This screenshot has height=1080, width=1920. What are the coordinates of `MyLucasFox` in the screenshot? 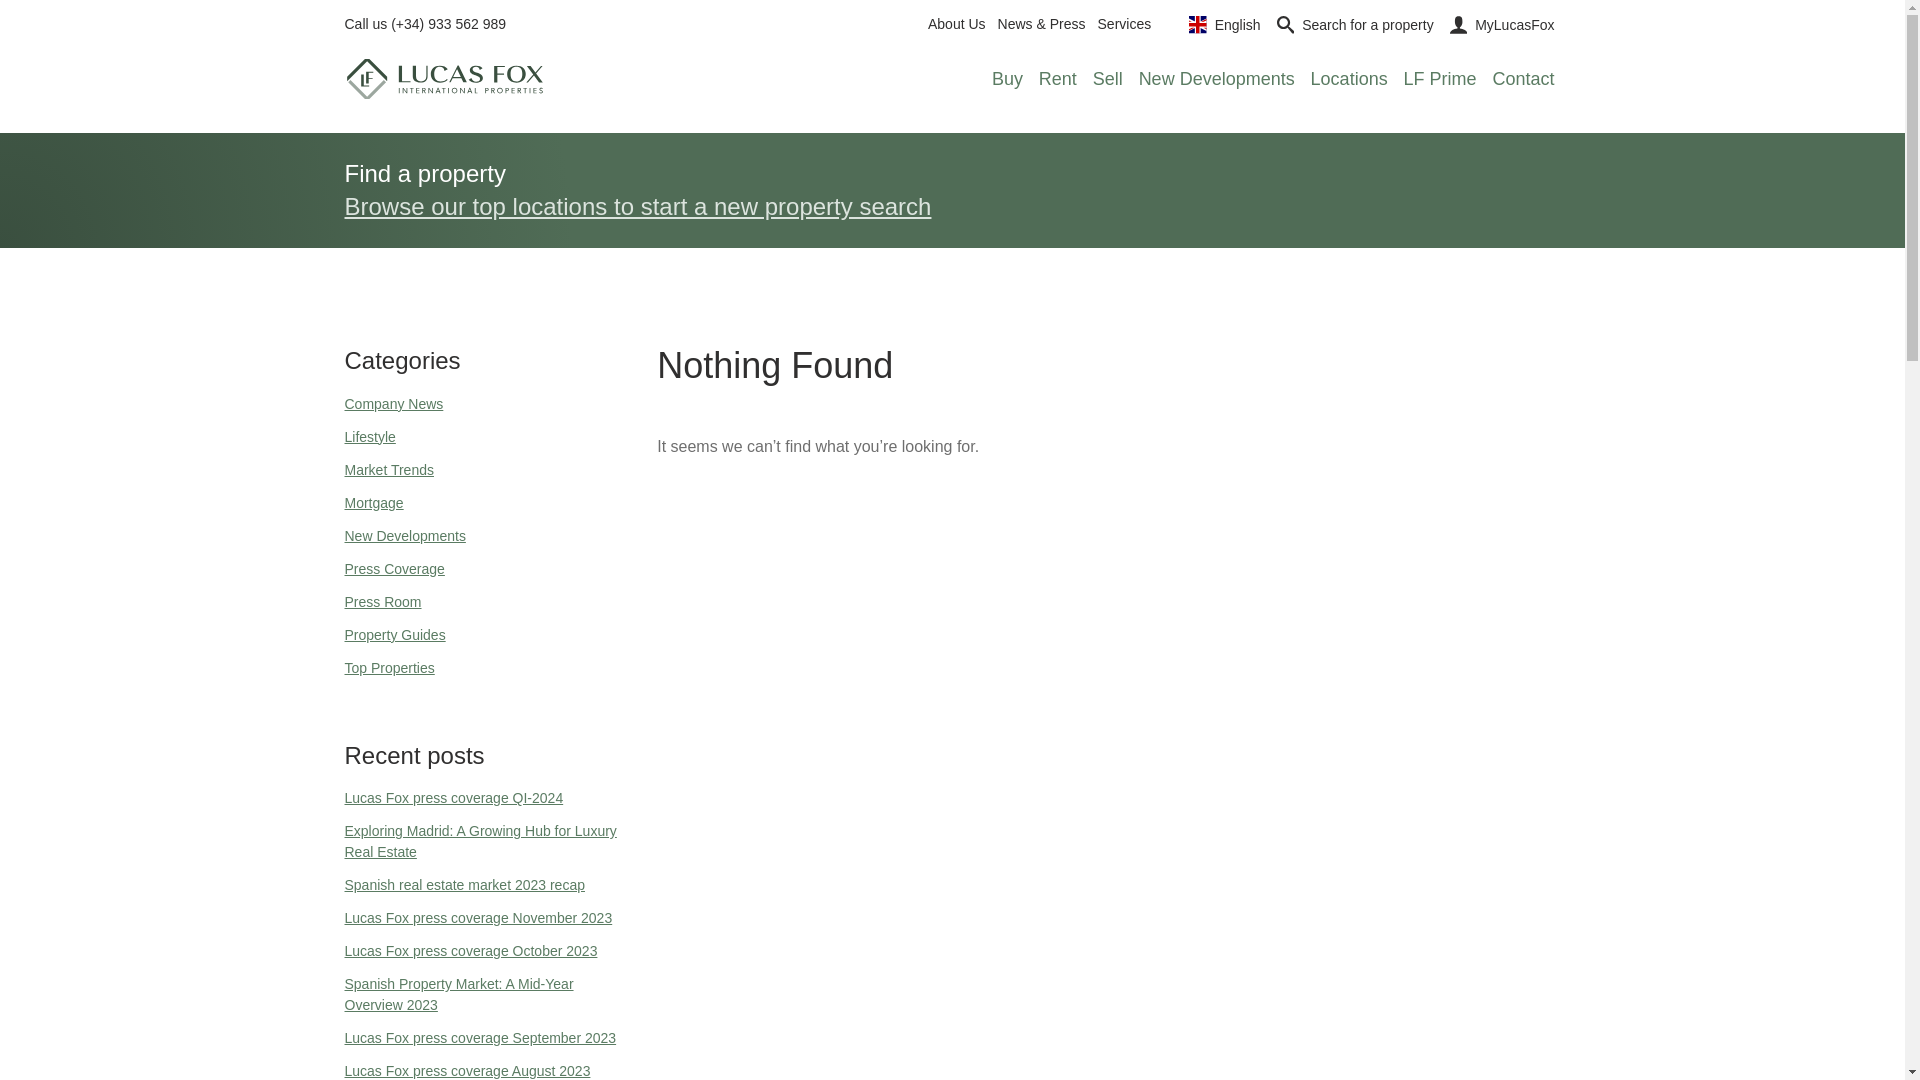 It's located at (1502, 24).